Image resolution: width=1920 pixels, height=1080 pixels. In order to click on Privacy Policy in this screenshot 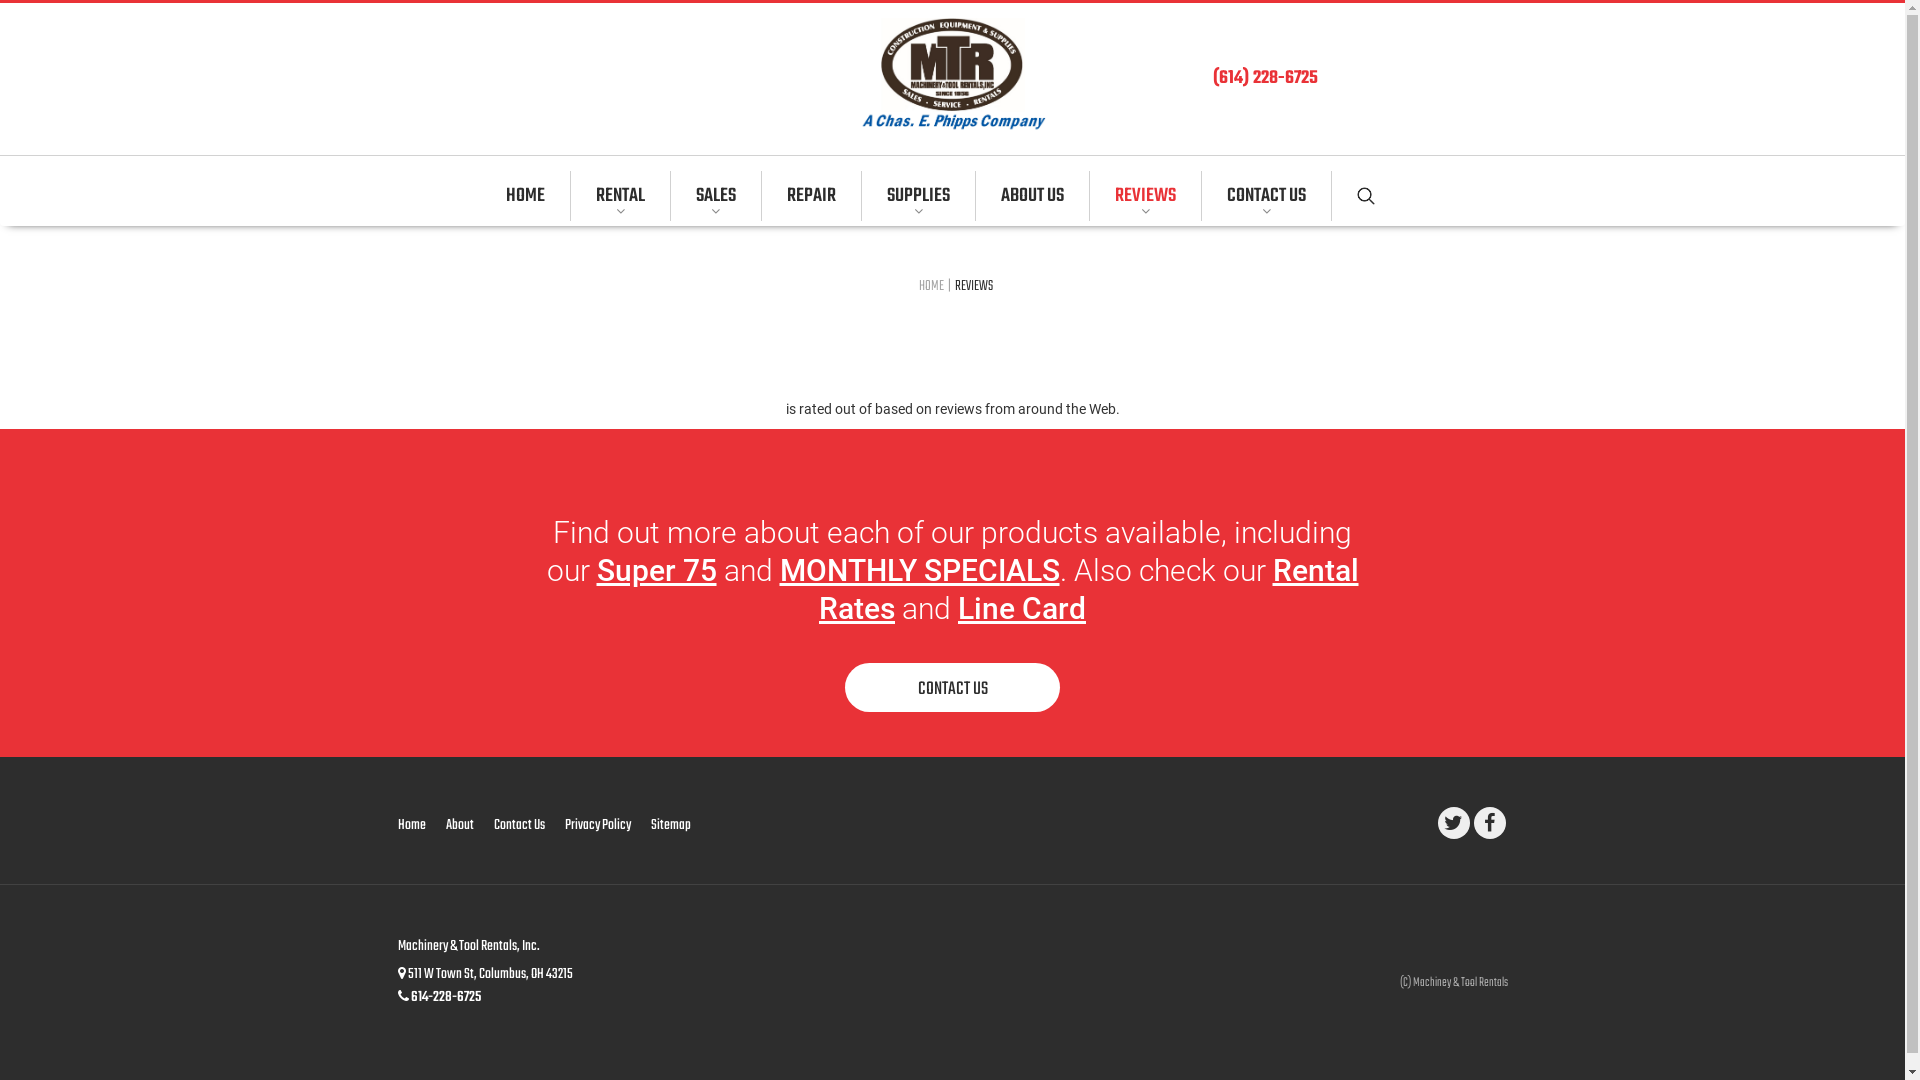, I will do `click(597, 826)`.